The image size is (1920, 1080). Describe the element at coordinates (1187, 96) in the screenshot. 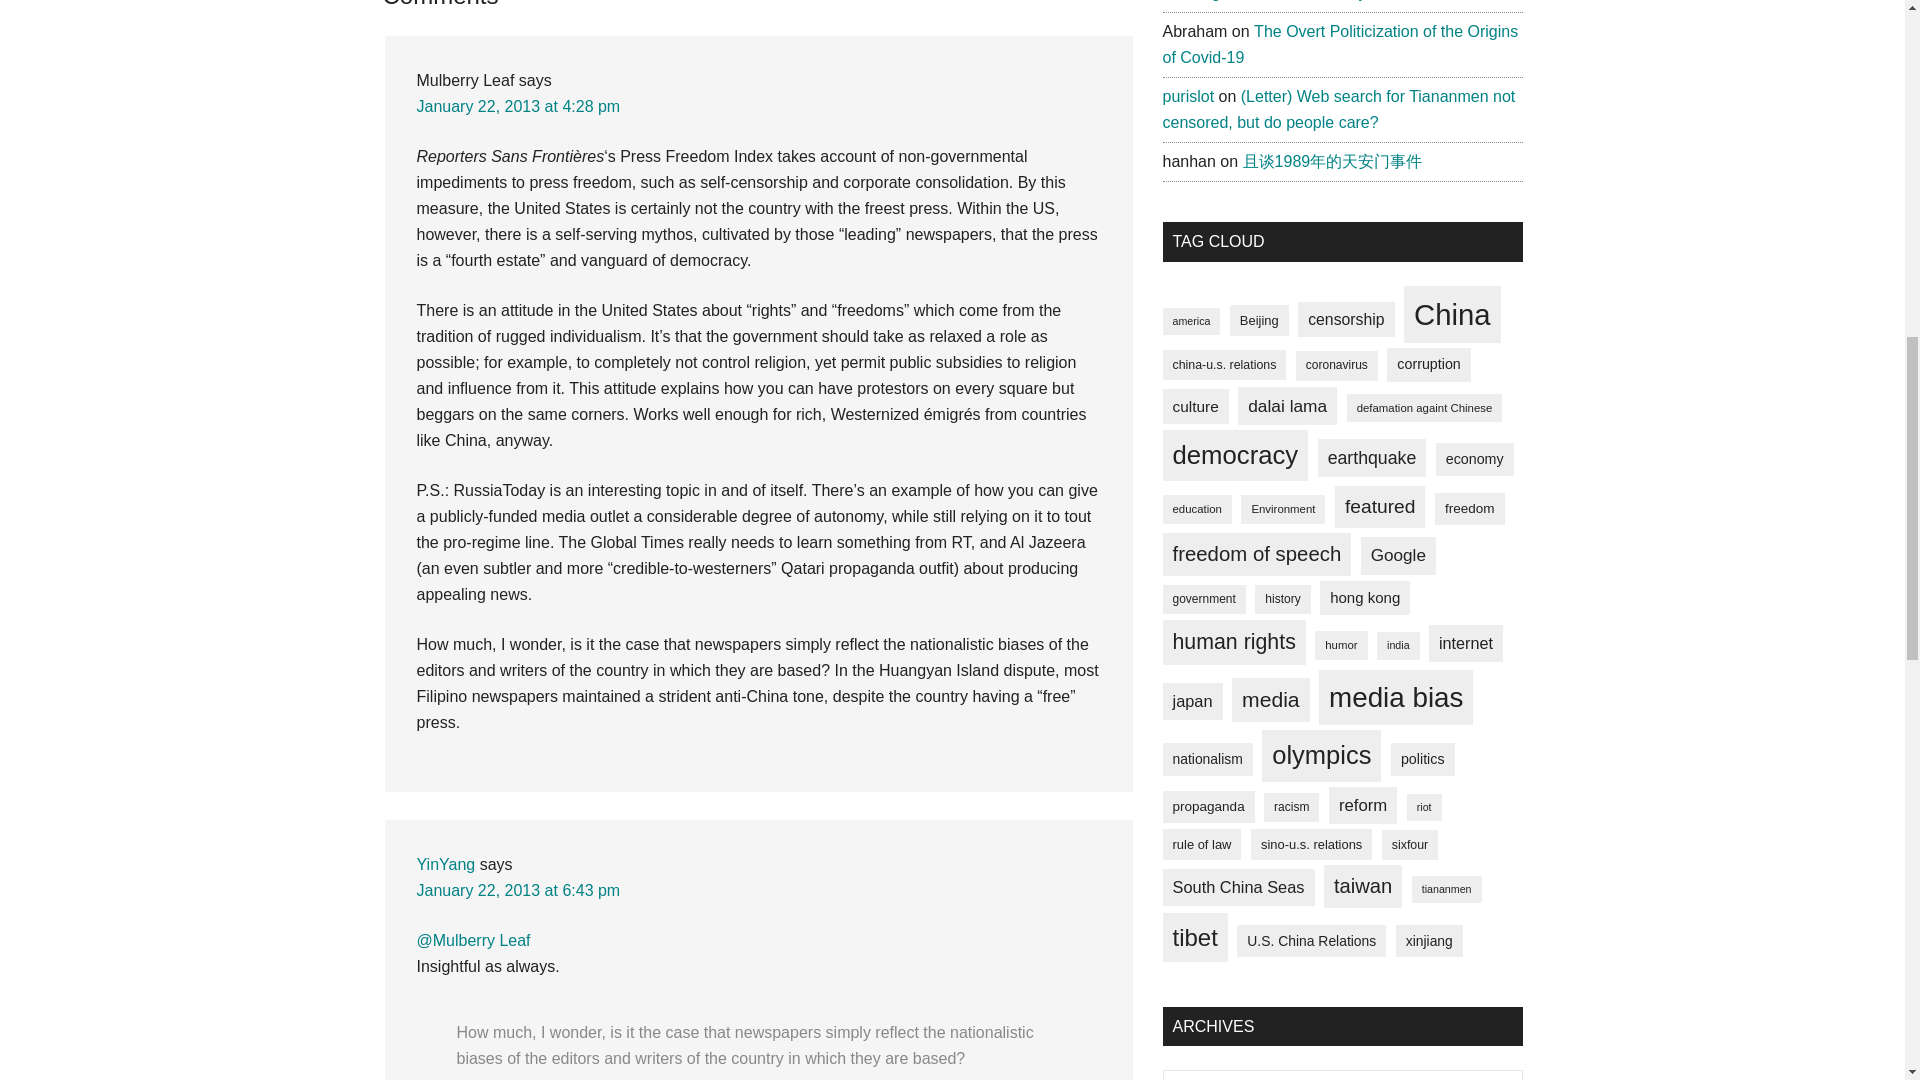

I see `purislot` at that location.